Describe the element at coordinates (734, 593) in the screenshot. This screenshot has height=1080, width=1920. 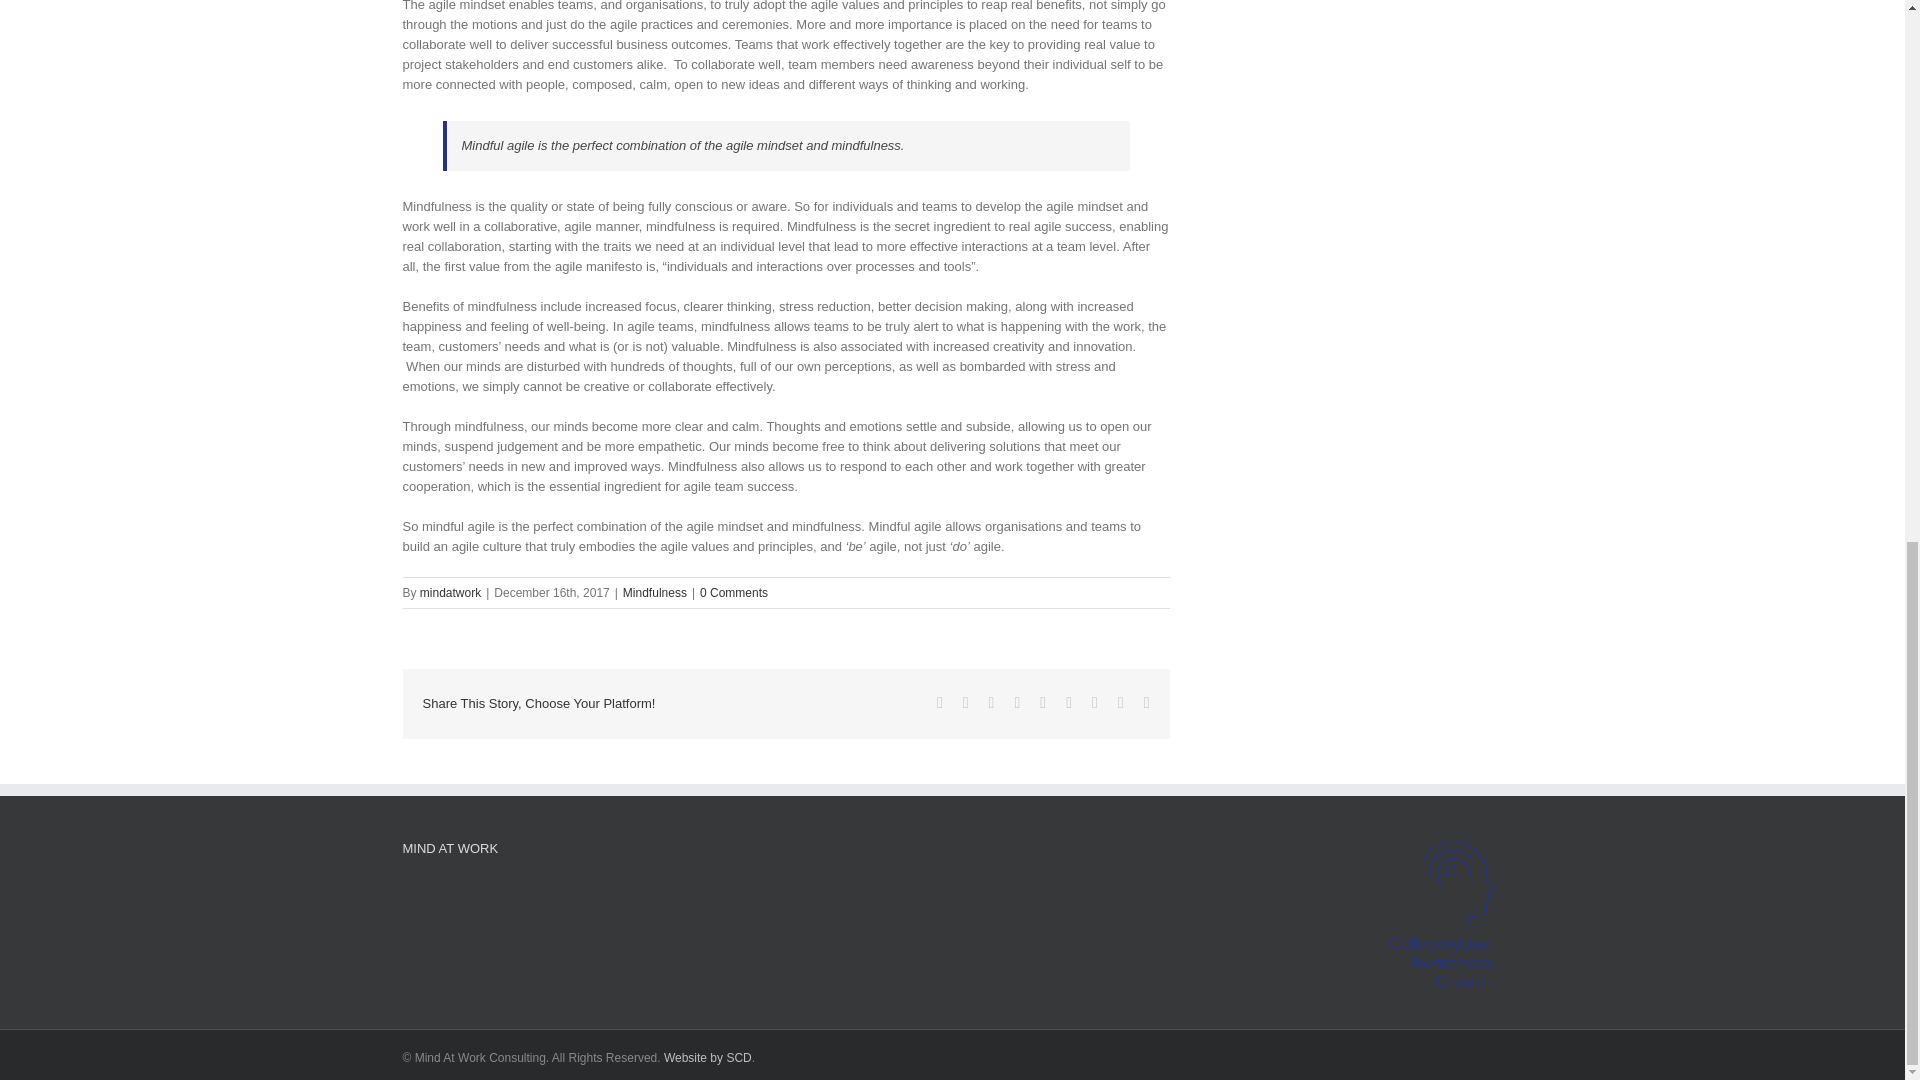
I see `0 Comments` at that location.